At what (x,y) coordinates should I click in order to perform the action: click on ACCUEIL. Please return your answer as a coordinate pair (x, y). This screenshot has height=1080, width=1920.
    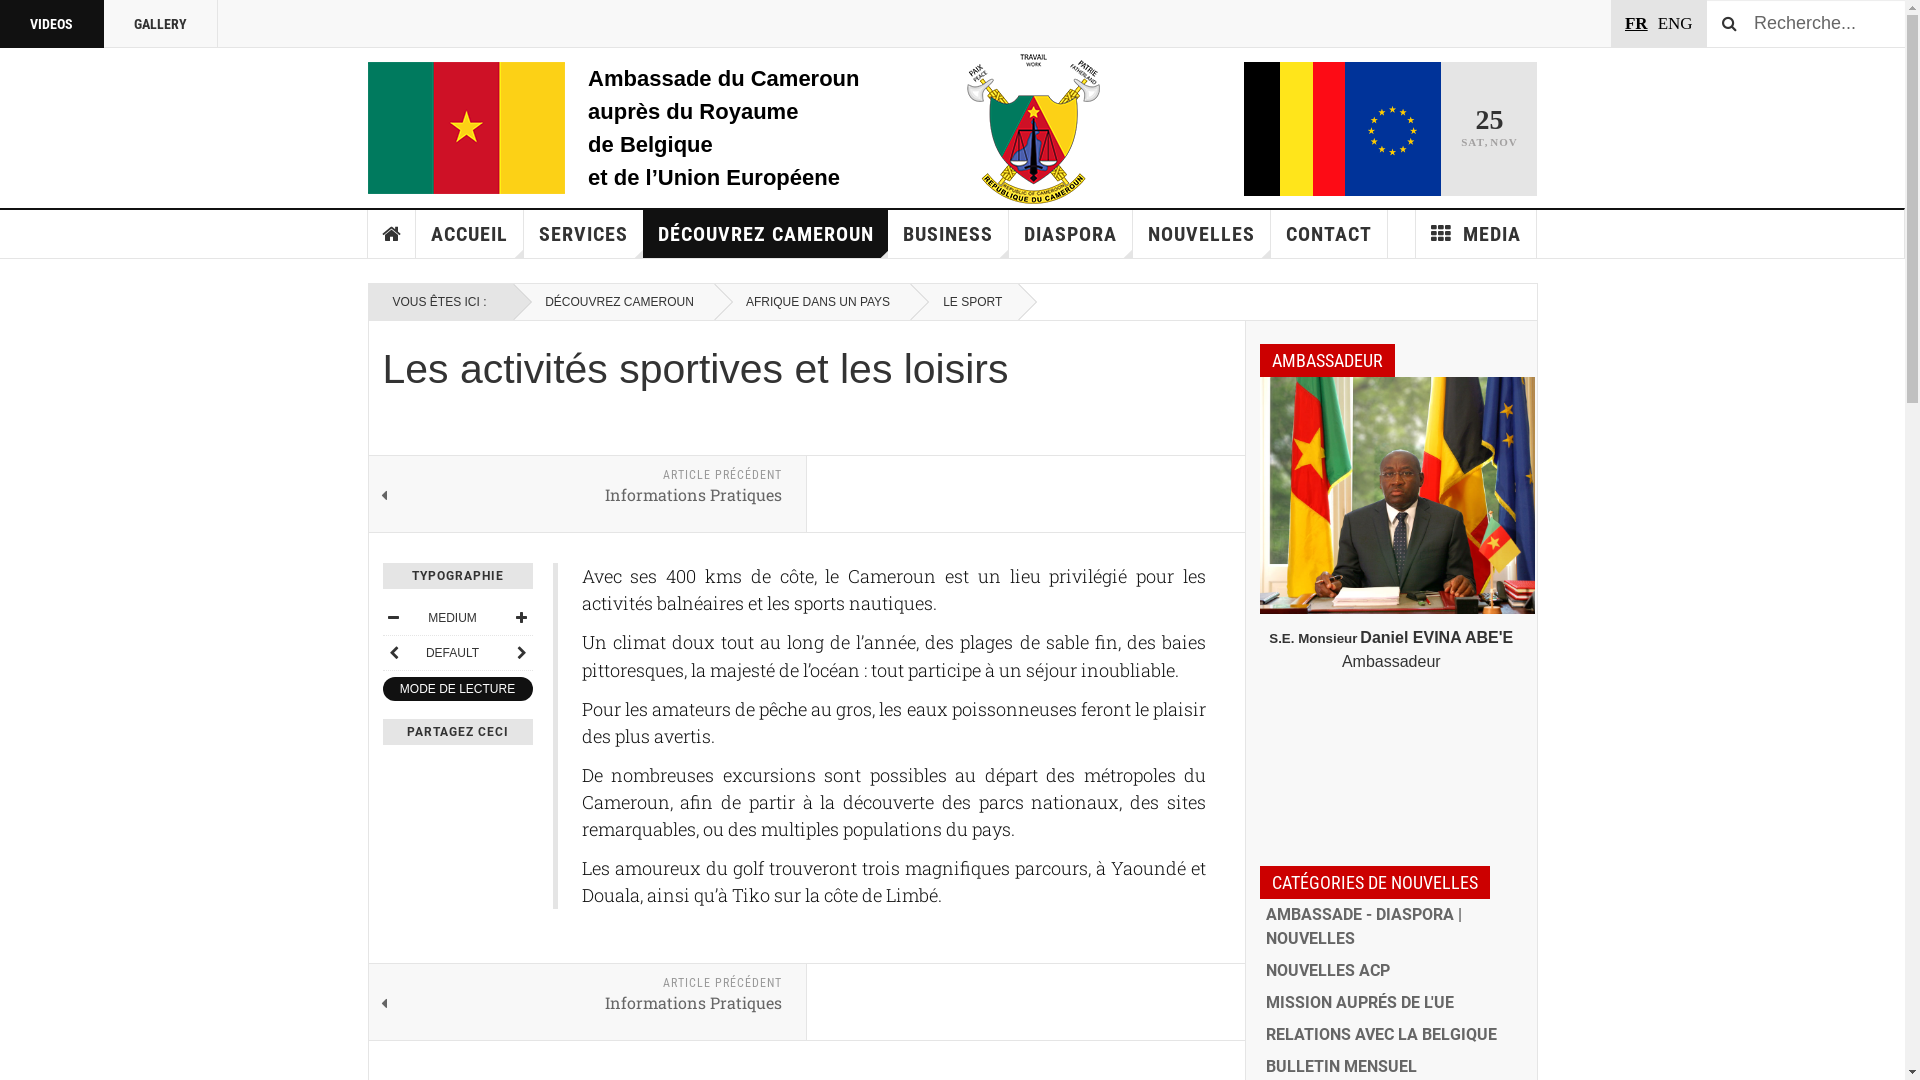
    Looking at the image, I should click on (392, 234).